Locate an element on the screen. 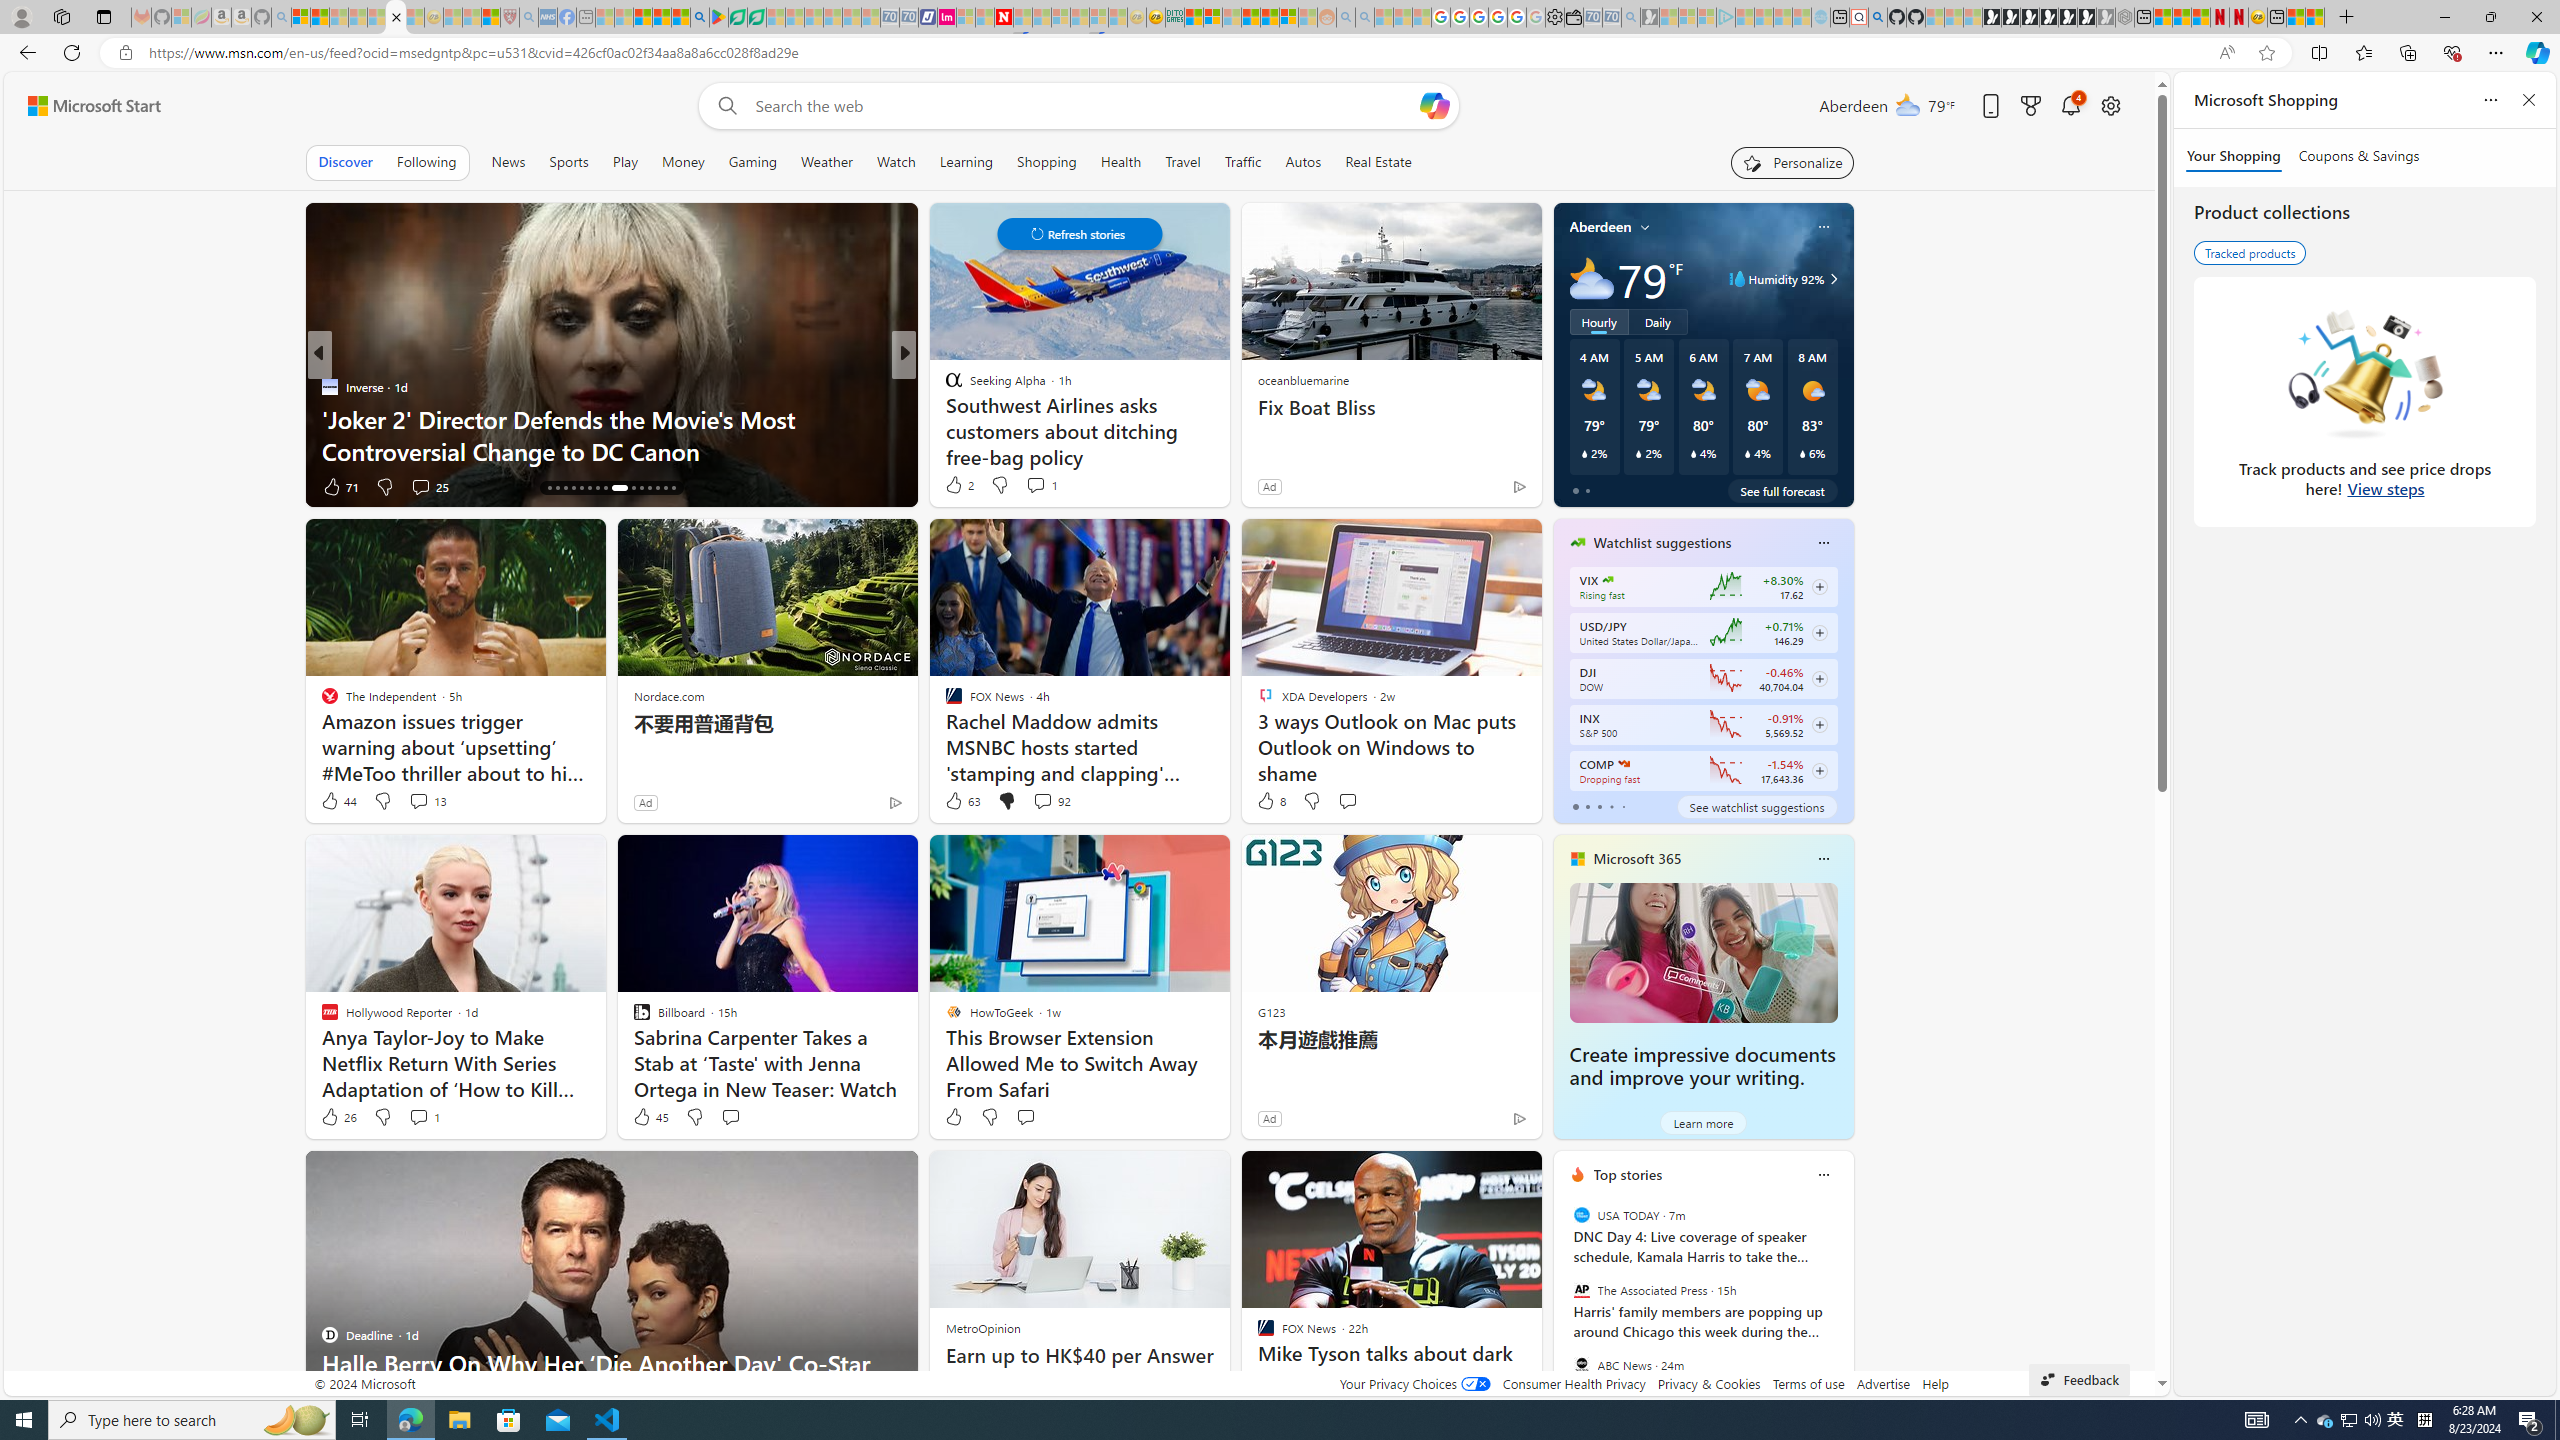 This screenshot has height=1440, width=2560. Travel is located at coordinates (1182, 162).